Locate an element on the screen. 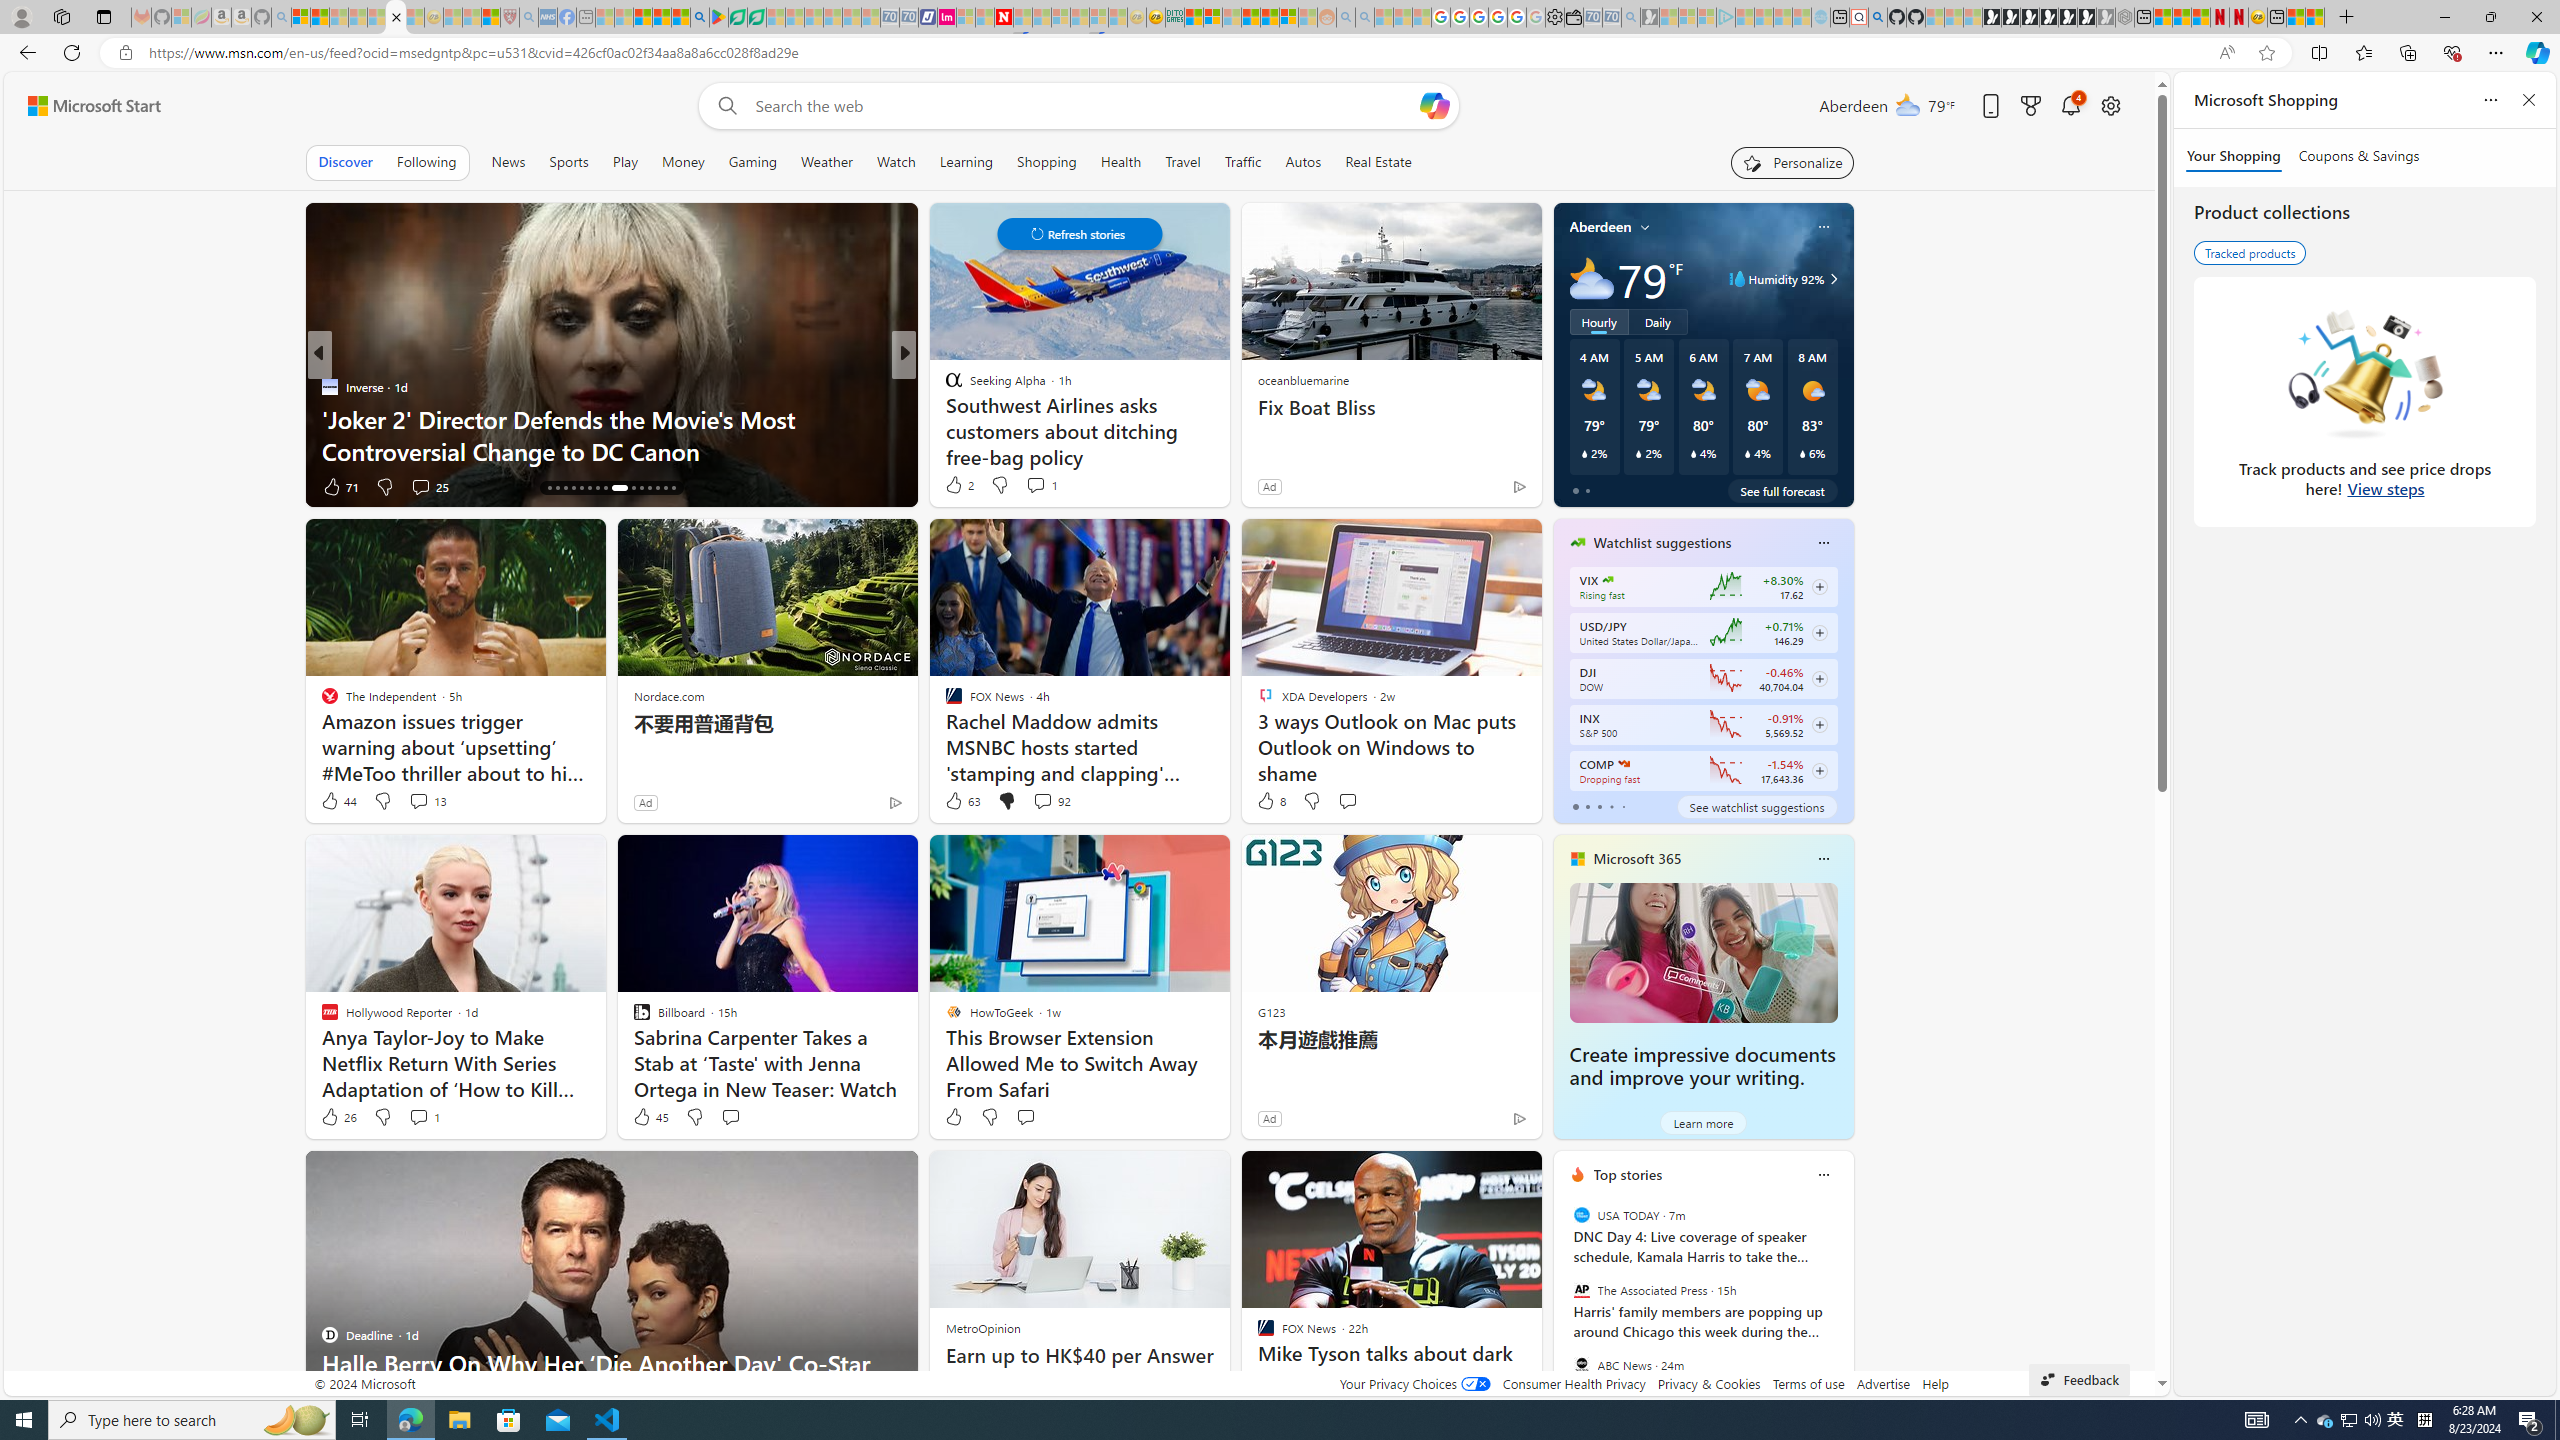 This screenshot has height=1440, width=2560. Travel is located at coordinates (1182, 162).